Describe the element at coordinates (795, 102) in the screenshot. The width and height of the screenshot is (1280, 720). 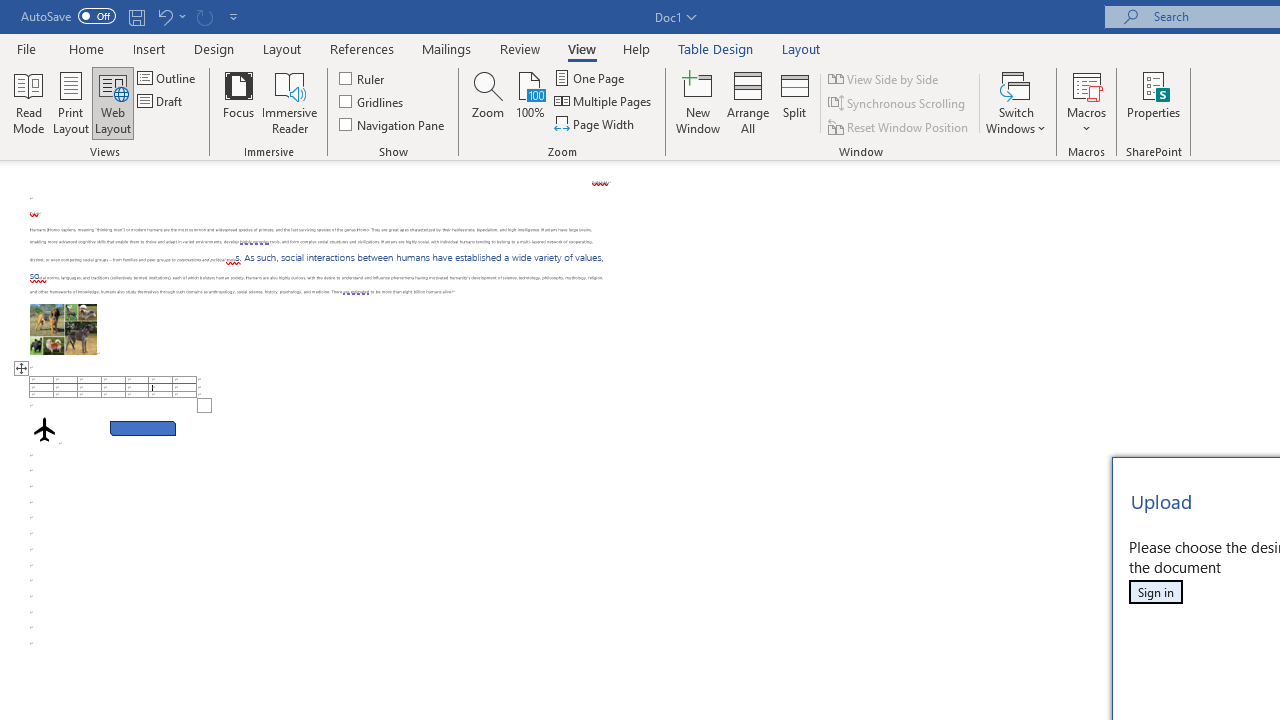
I see `Split` at that location.